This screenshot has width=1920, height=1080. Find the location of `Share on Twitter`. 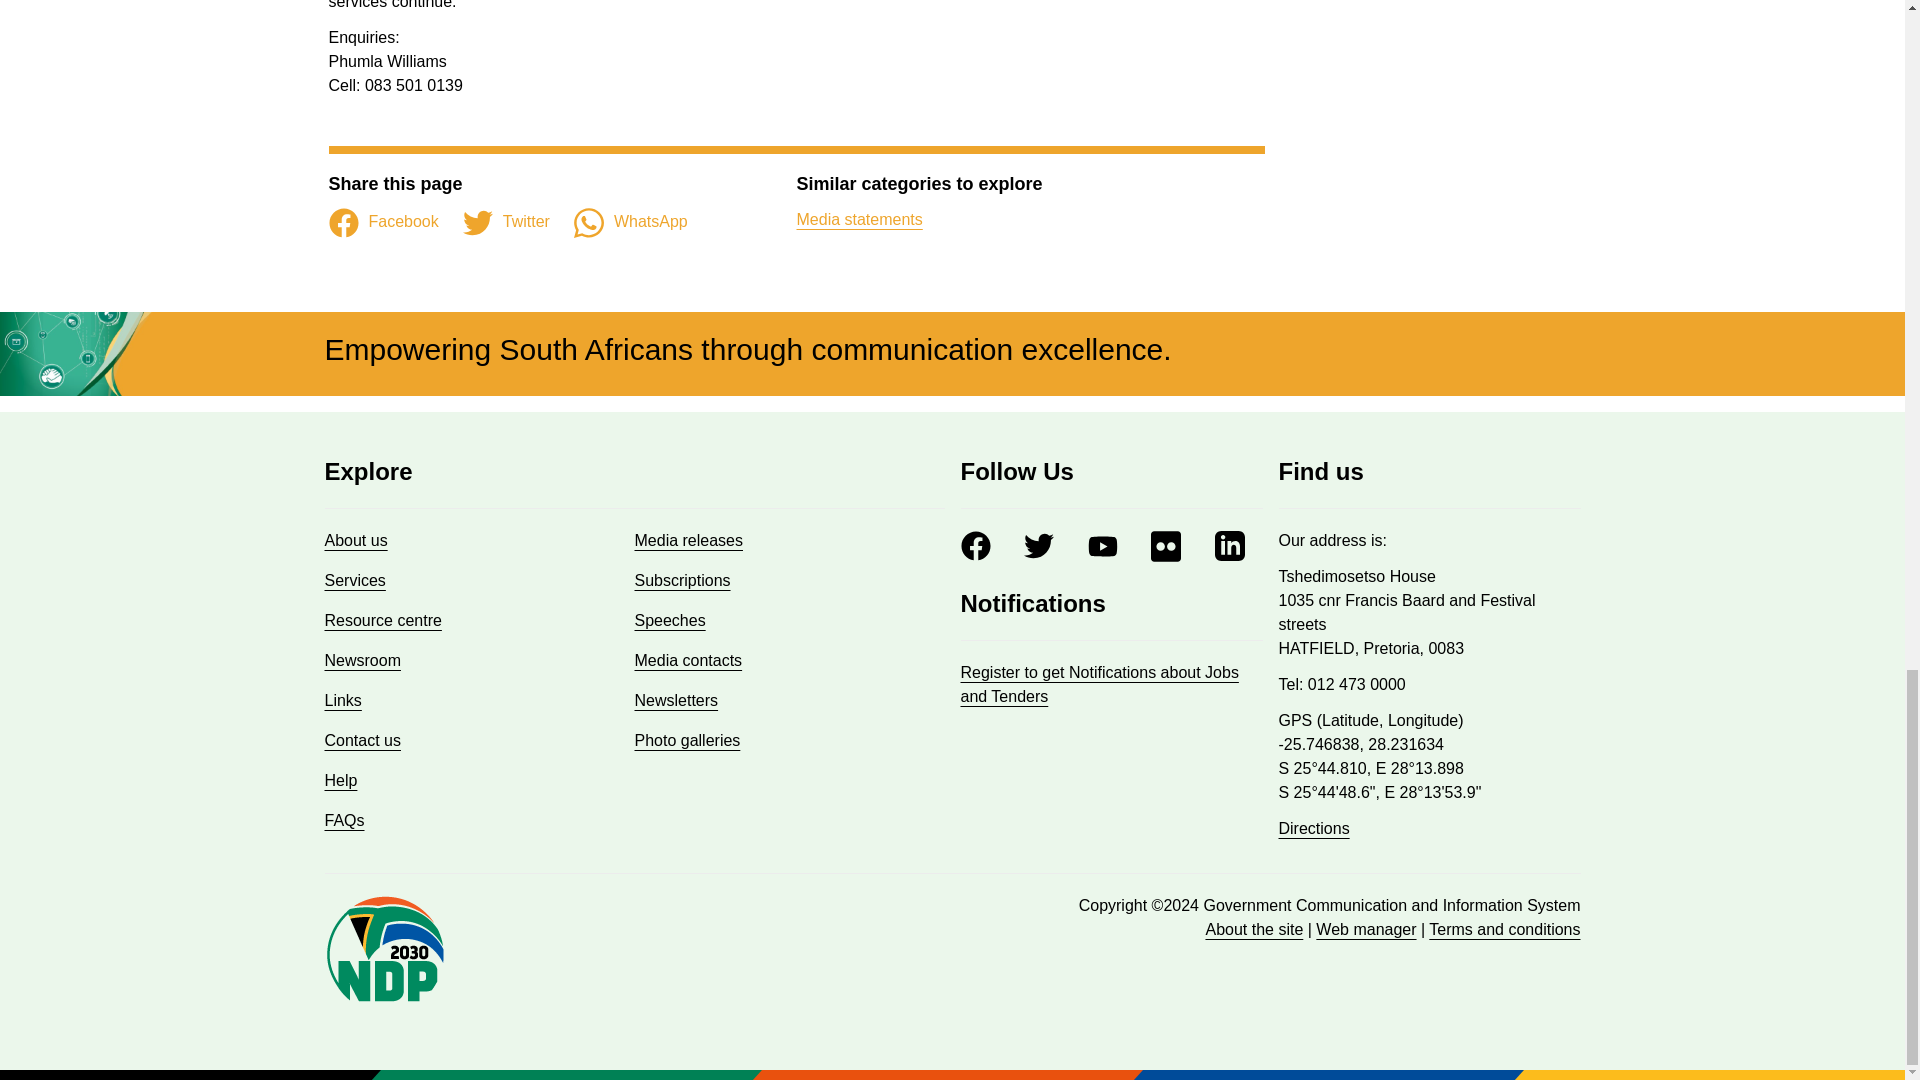

Share on Twitter is located at coordinates (506, 222).